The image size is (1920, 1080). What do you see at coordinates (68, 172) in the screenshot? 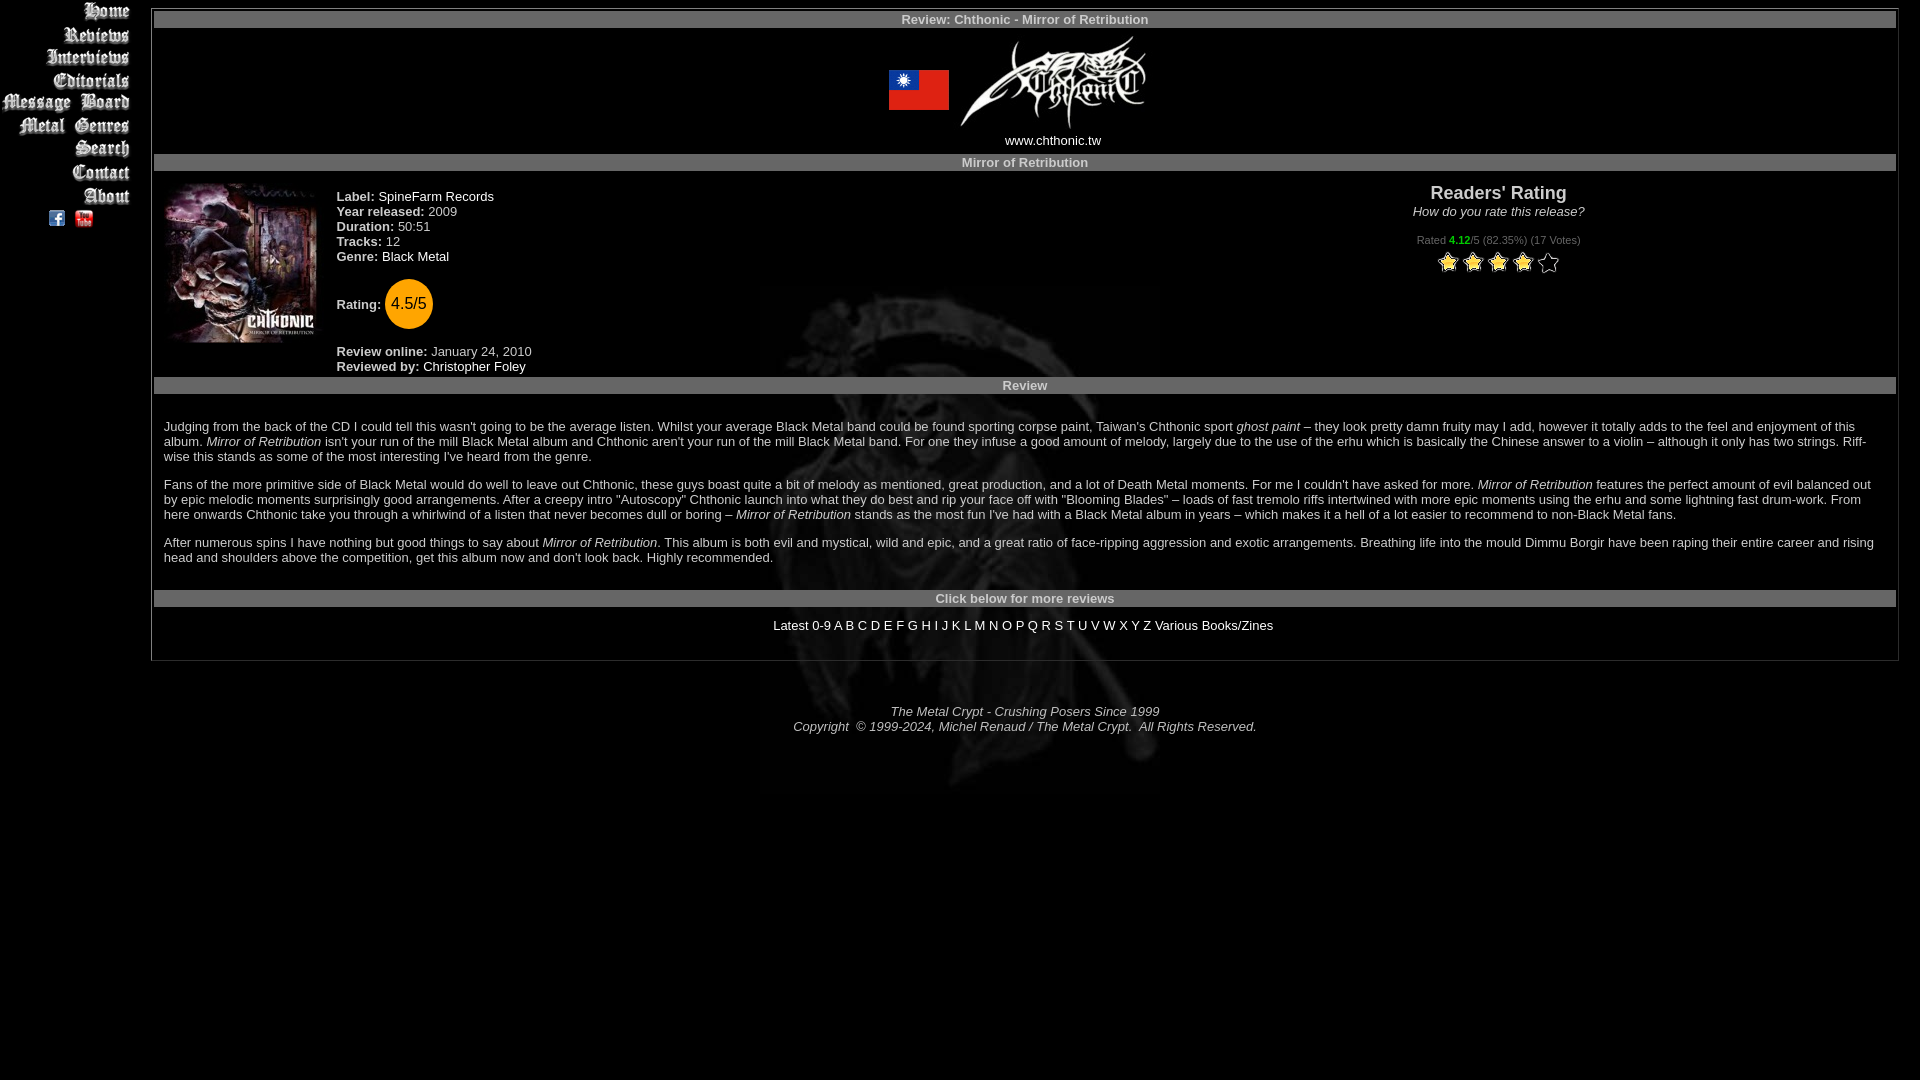
I see `Contact Us to Submit Material for Review or Other Inquiries` at bounding box center [68, 172].